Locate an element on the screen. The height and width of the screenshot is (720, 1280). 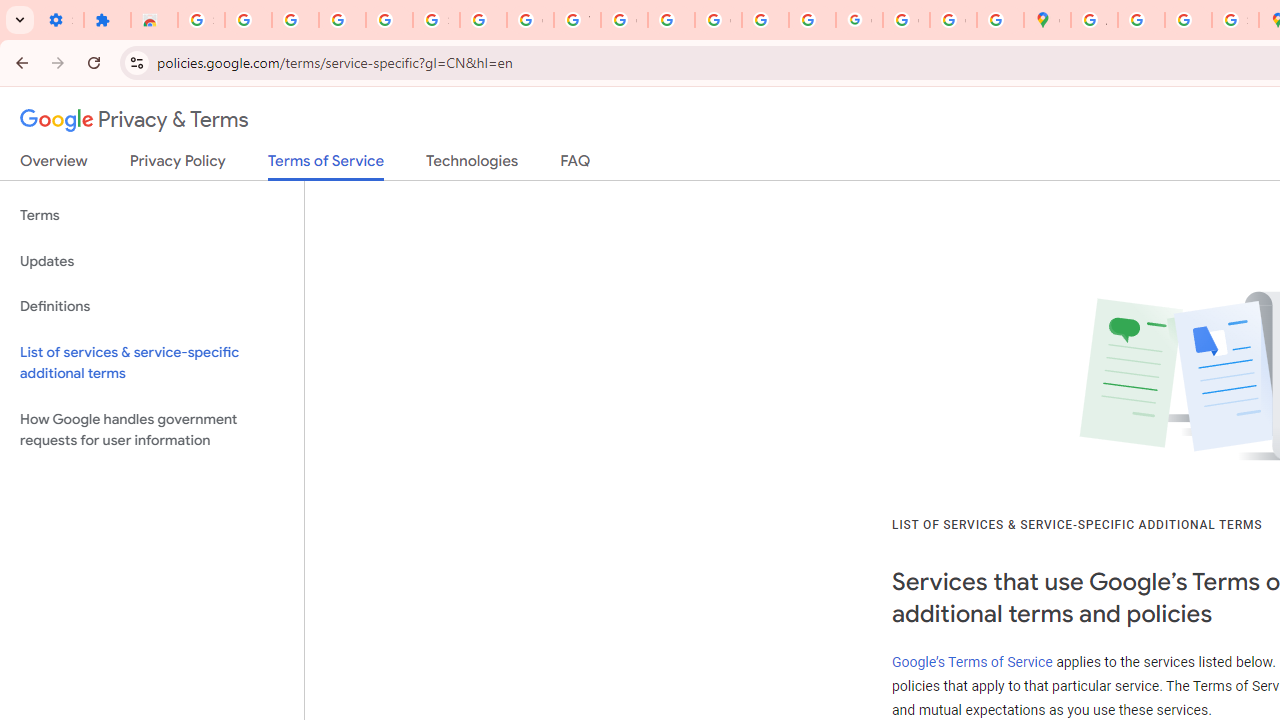
Google Account is located at coordinates (530, 20).